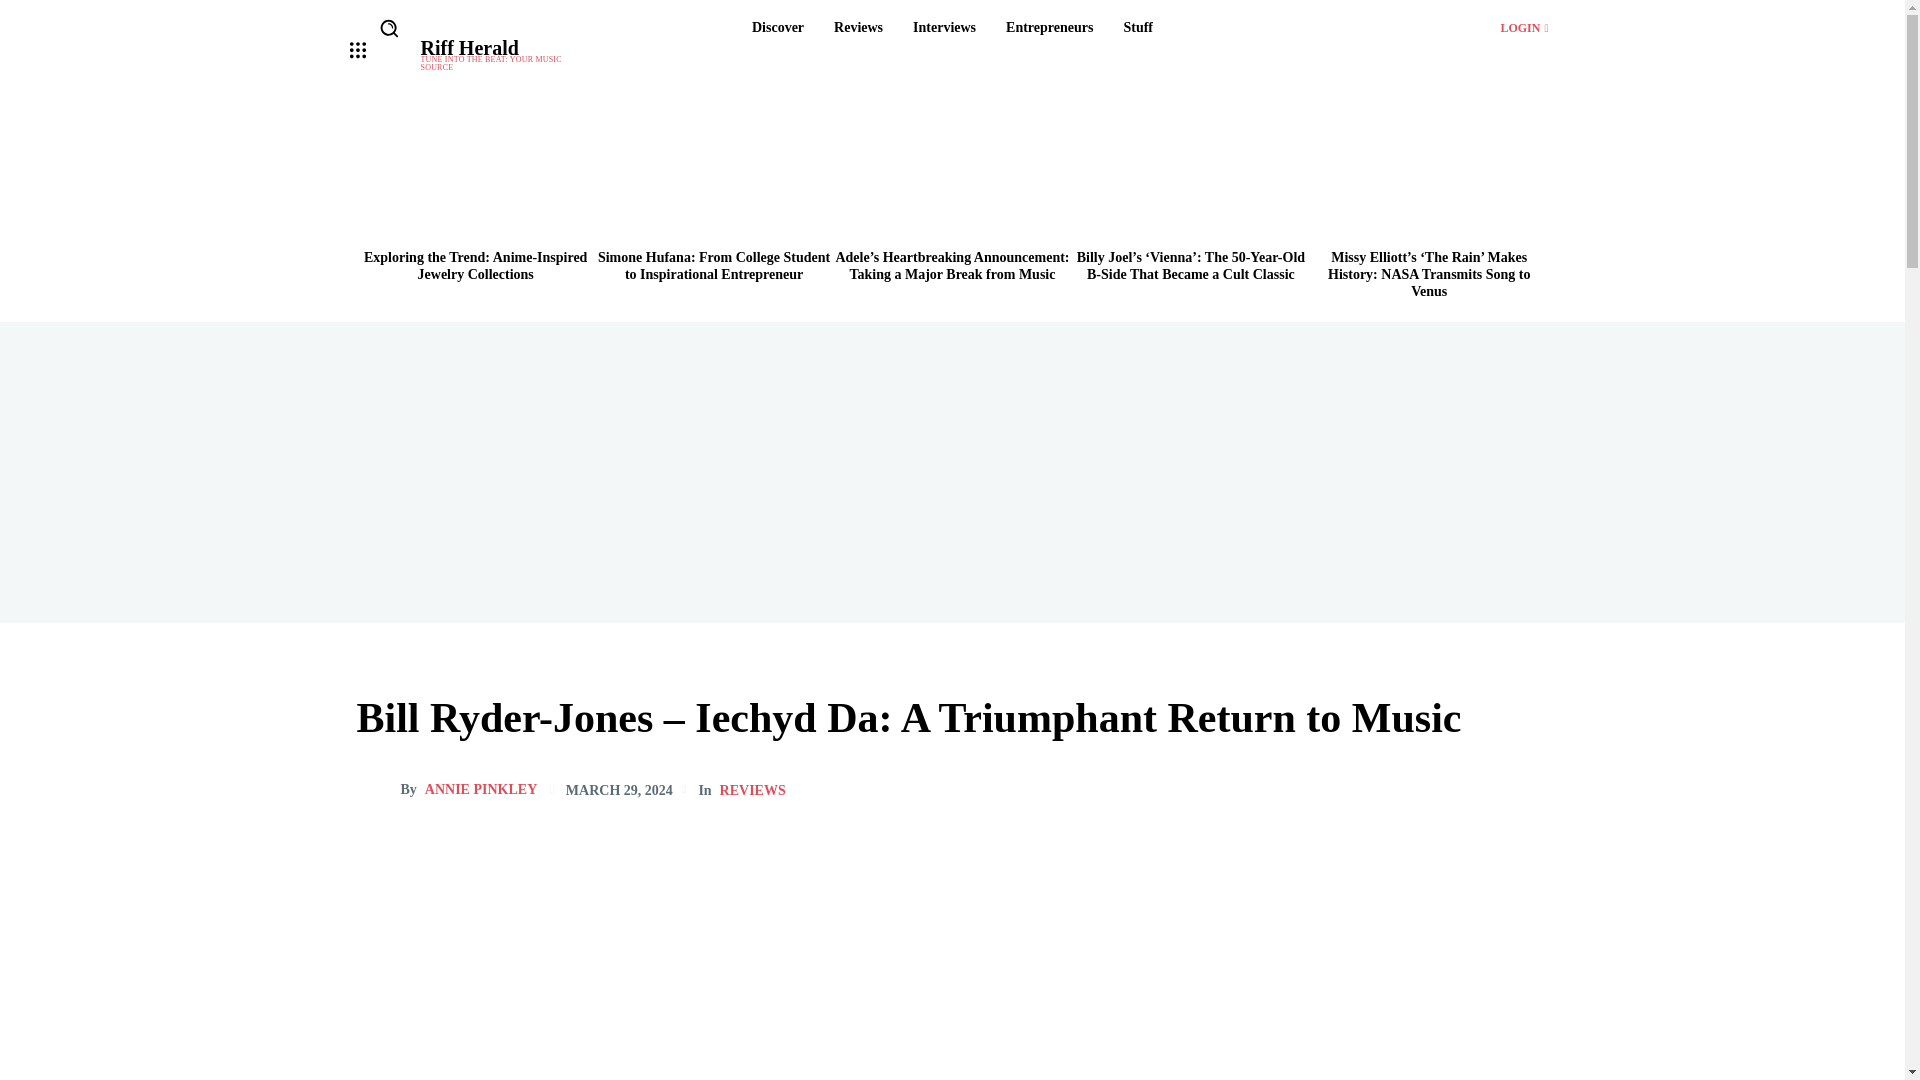  Describe the element at coordinates (858, 28) in the screenshot. I see `Exploring the Trend: Anime-Inspired Jewelry Collections` at that location.